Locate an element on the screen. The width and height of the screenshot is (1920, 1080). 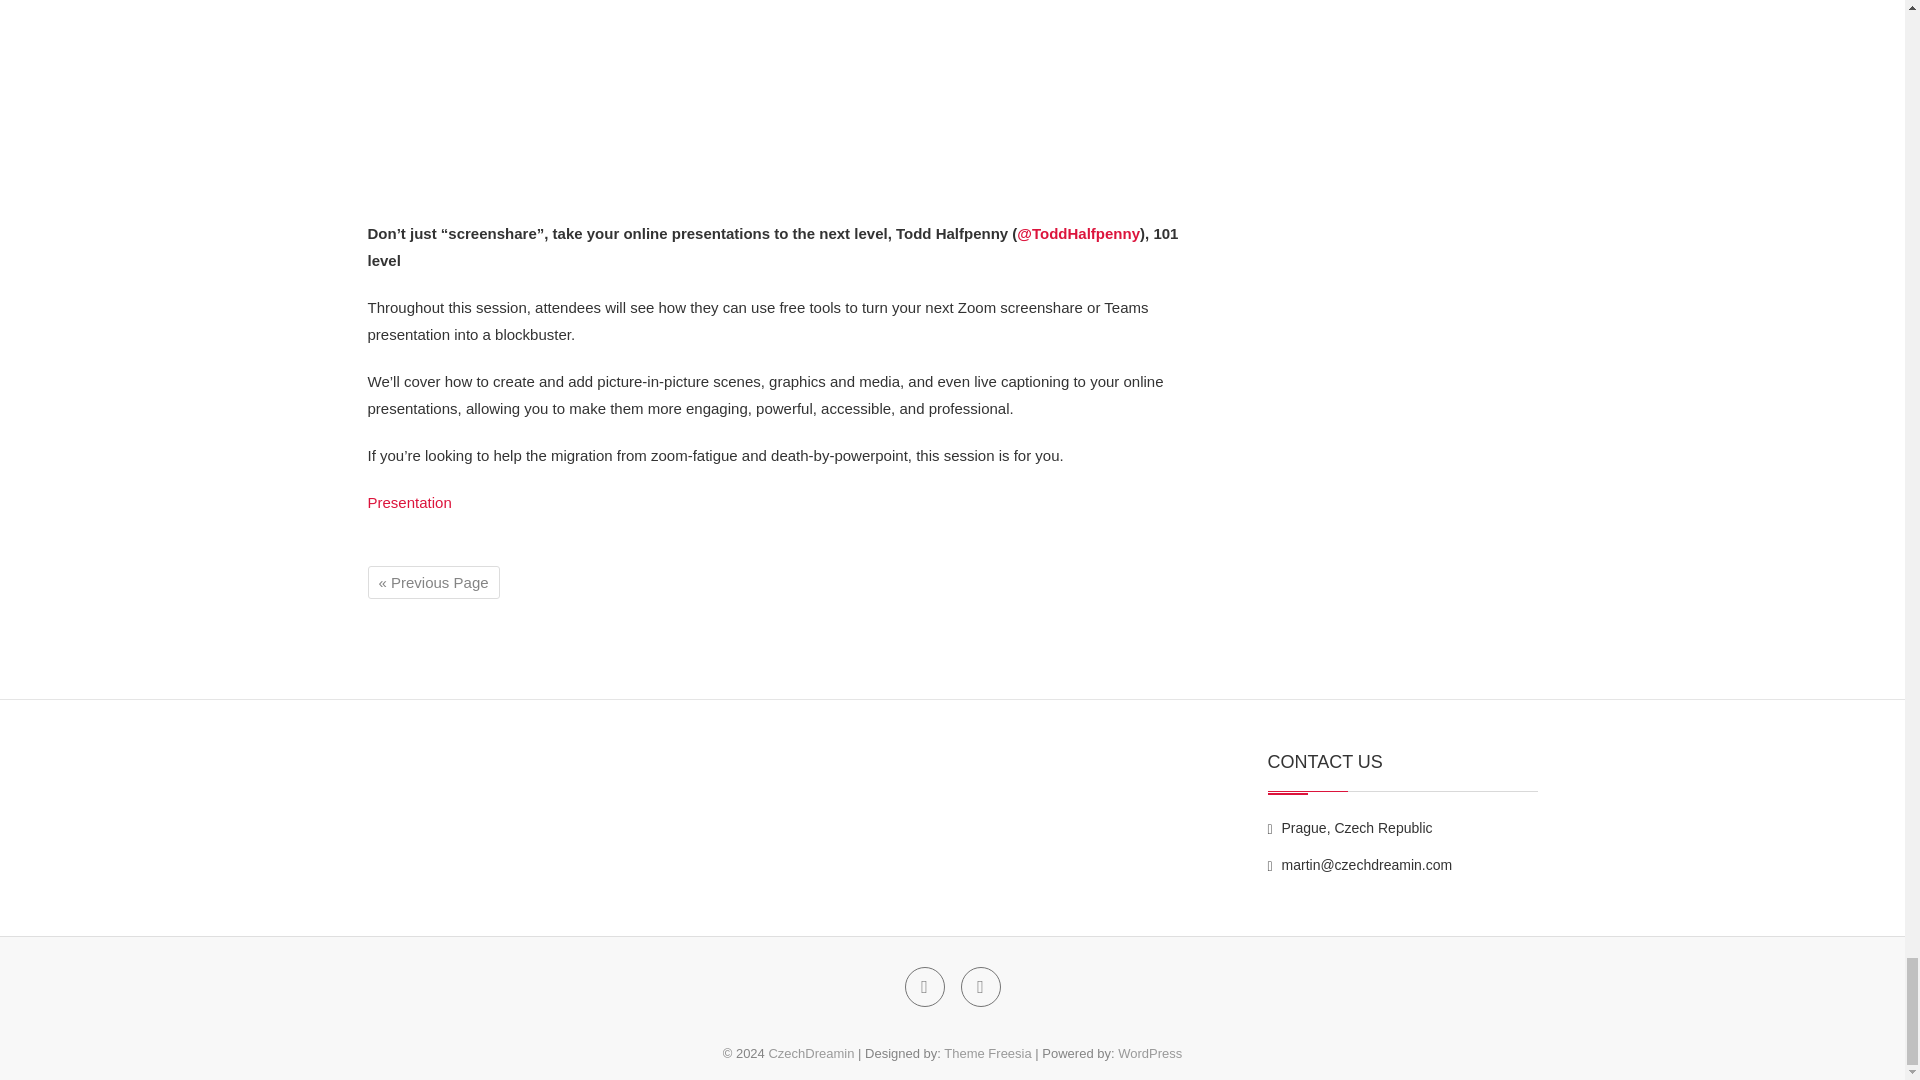
Presentation is located at coordinates (410, 502).